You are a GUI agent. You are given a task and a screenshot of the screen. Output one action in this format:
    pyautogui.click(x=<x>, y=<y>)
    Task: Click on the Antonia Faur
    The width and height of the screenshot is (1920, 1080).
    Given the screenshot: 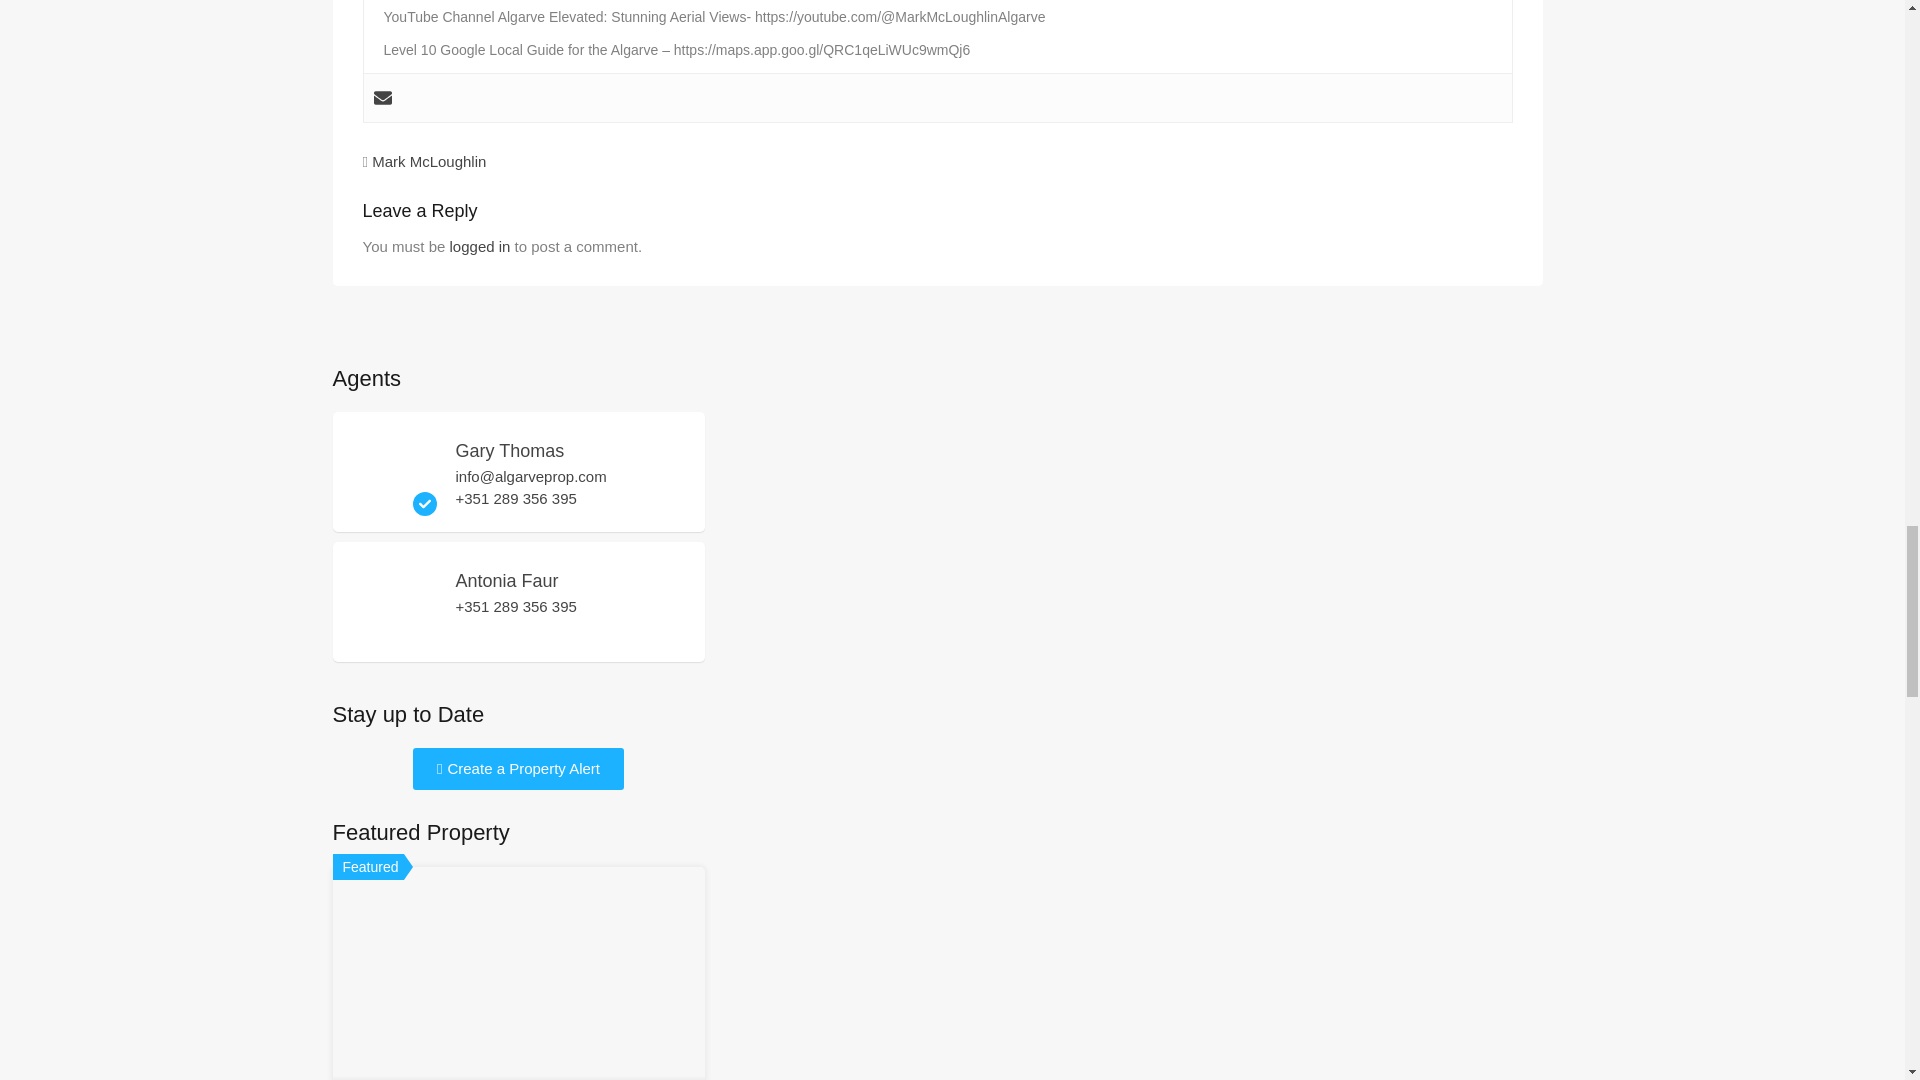 What is the action you would take?
    pyautogui.click(x=391, y=636)
    